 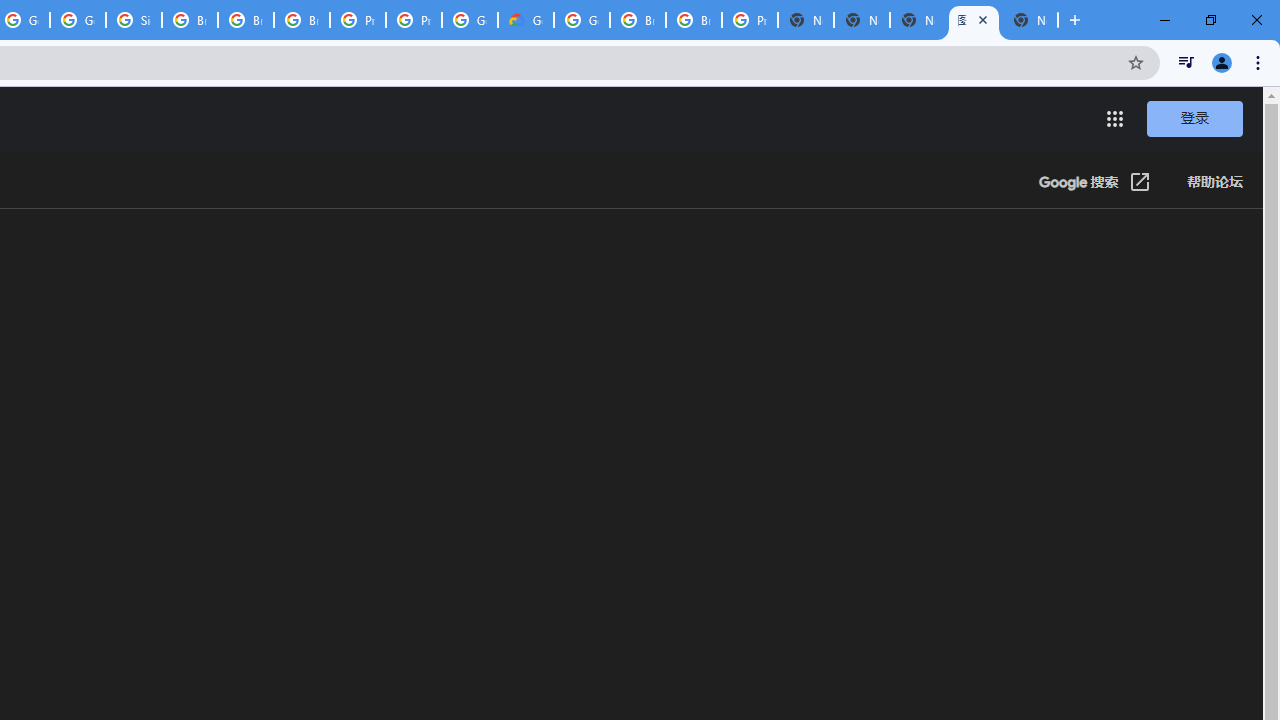 What do you see at coordinates (806, 20) in the screenshot?
I see `New Tab` at bounding box center [806, 20].